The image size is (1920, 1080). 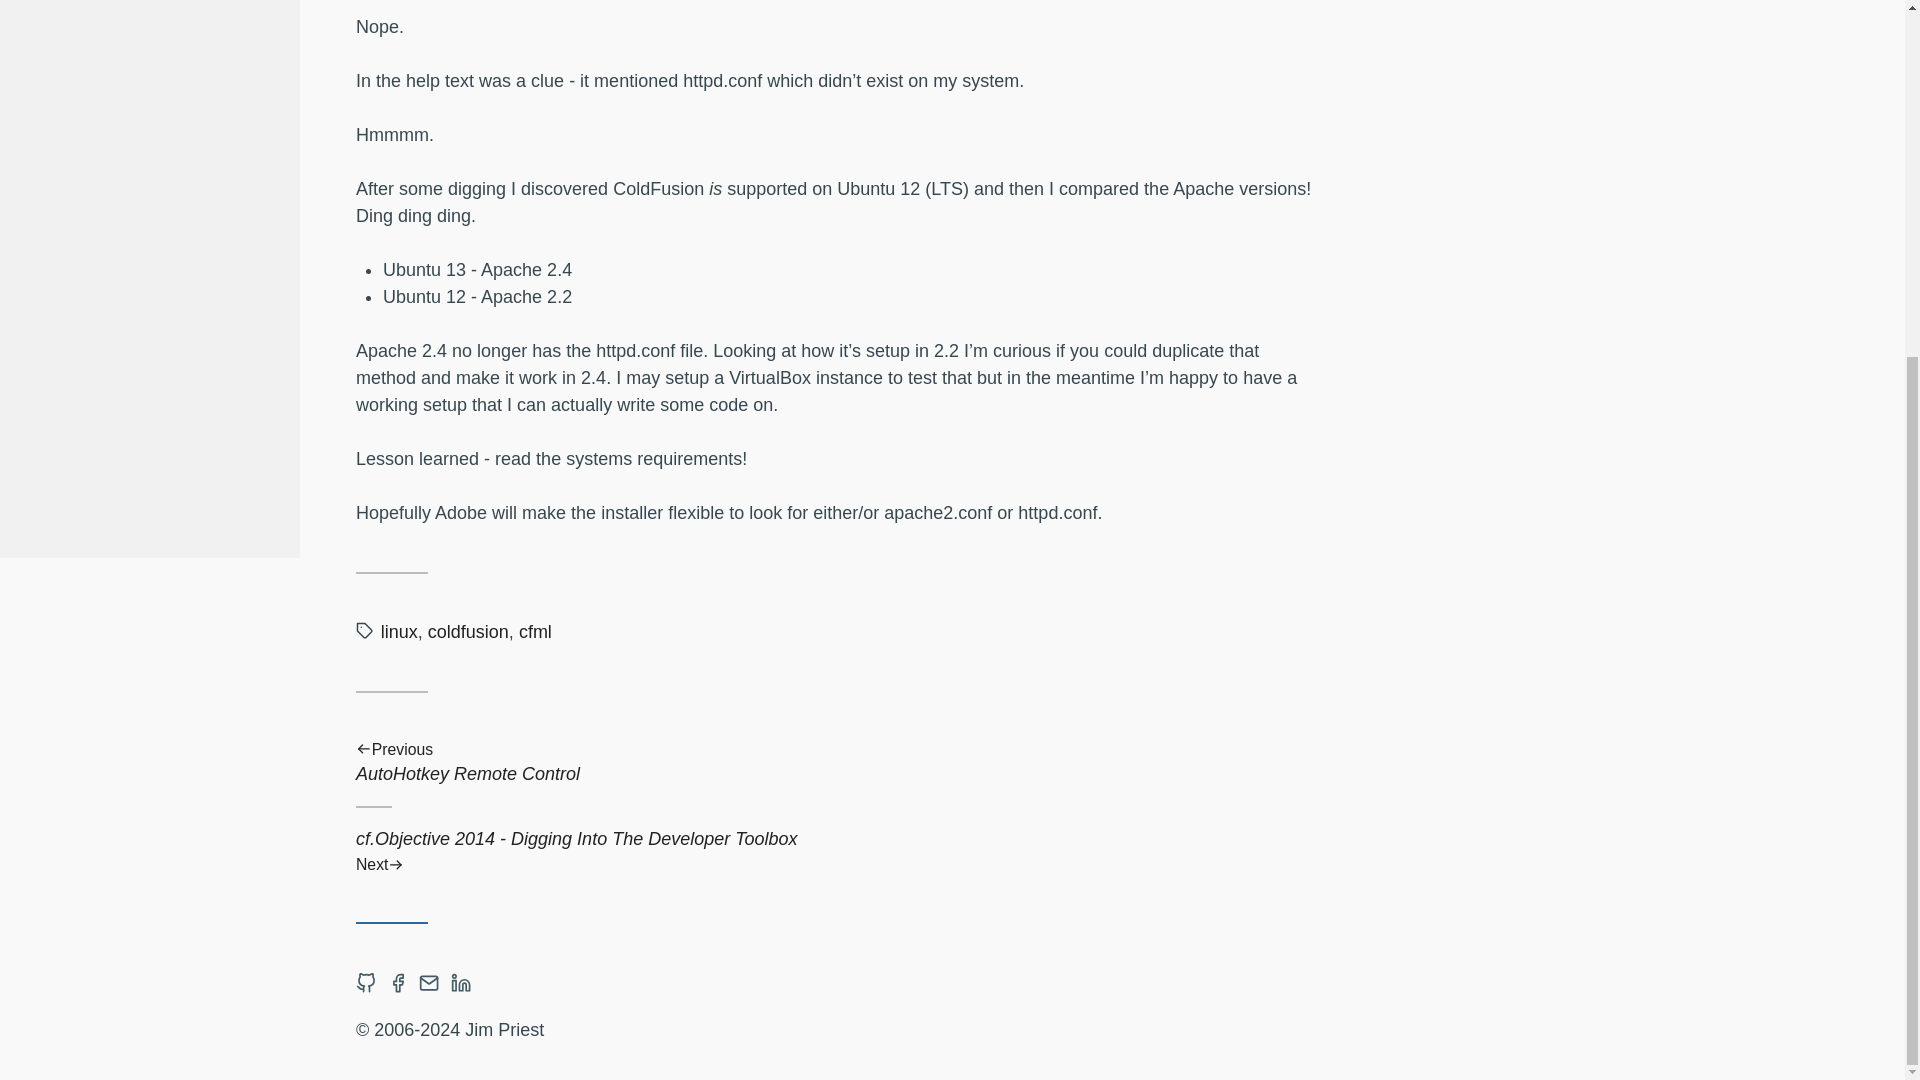 What do you see at coordinates (428, 984) in the screenshot?
I see `Contact via Email` at bounding box center [428, 984].